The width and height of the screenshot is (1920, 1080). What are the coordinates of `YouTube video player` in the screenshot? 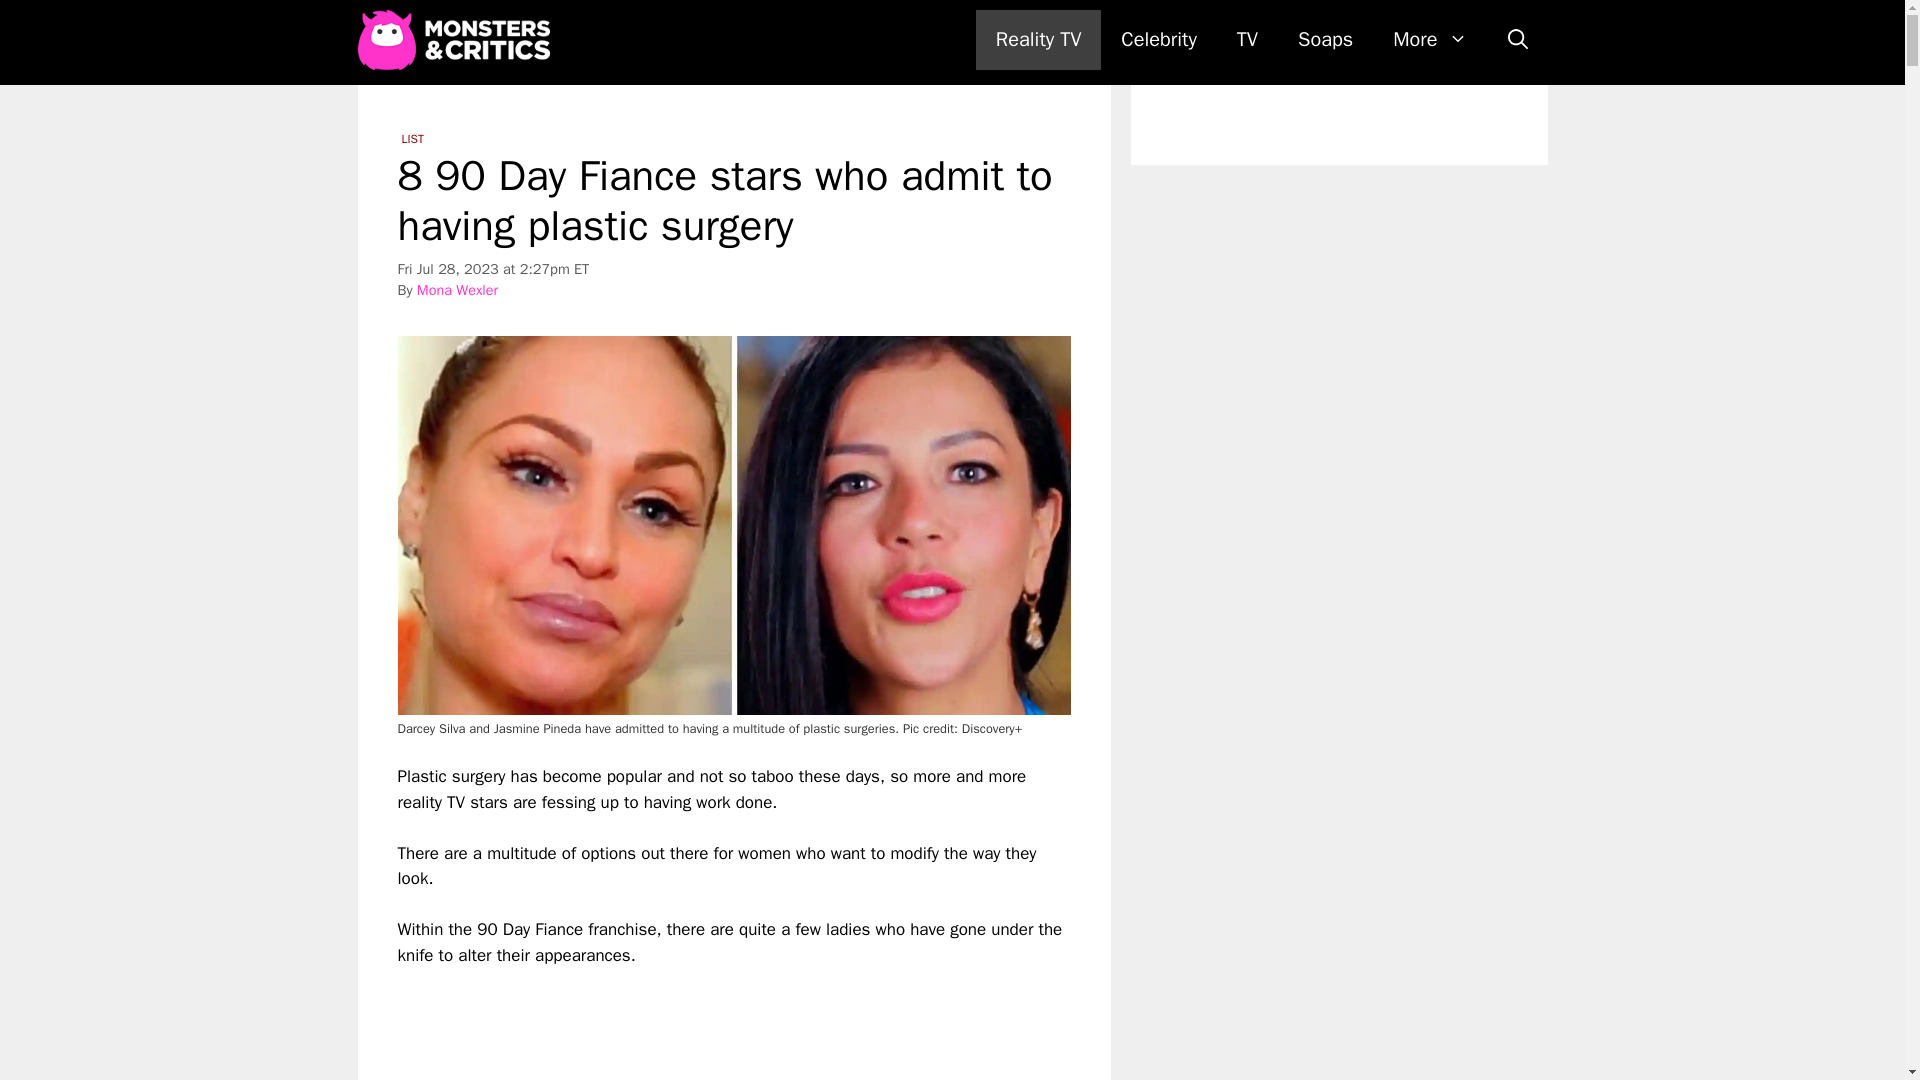 It's located at (678, 1024).